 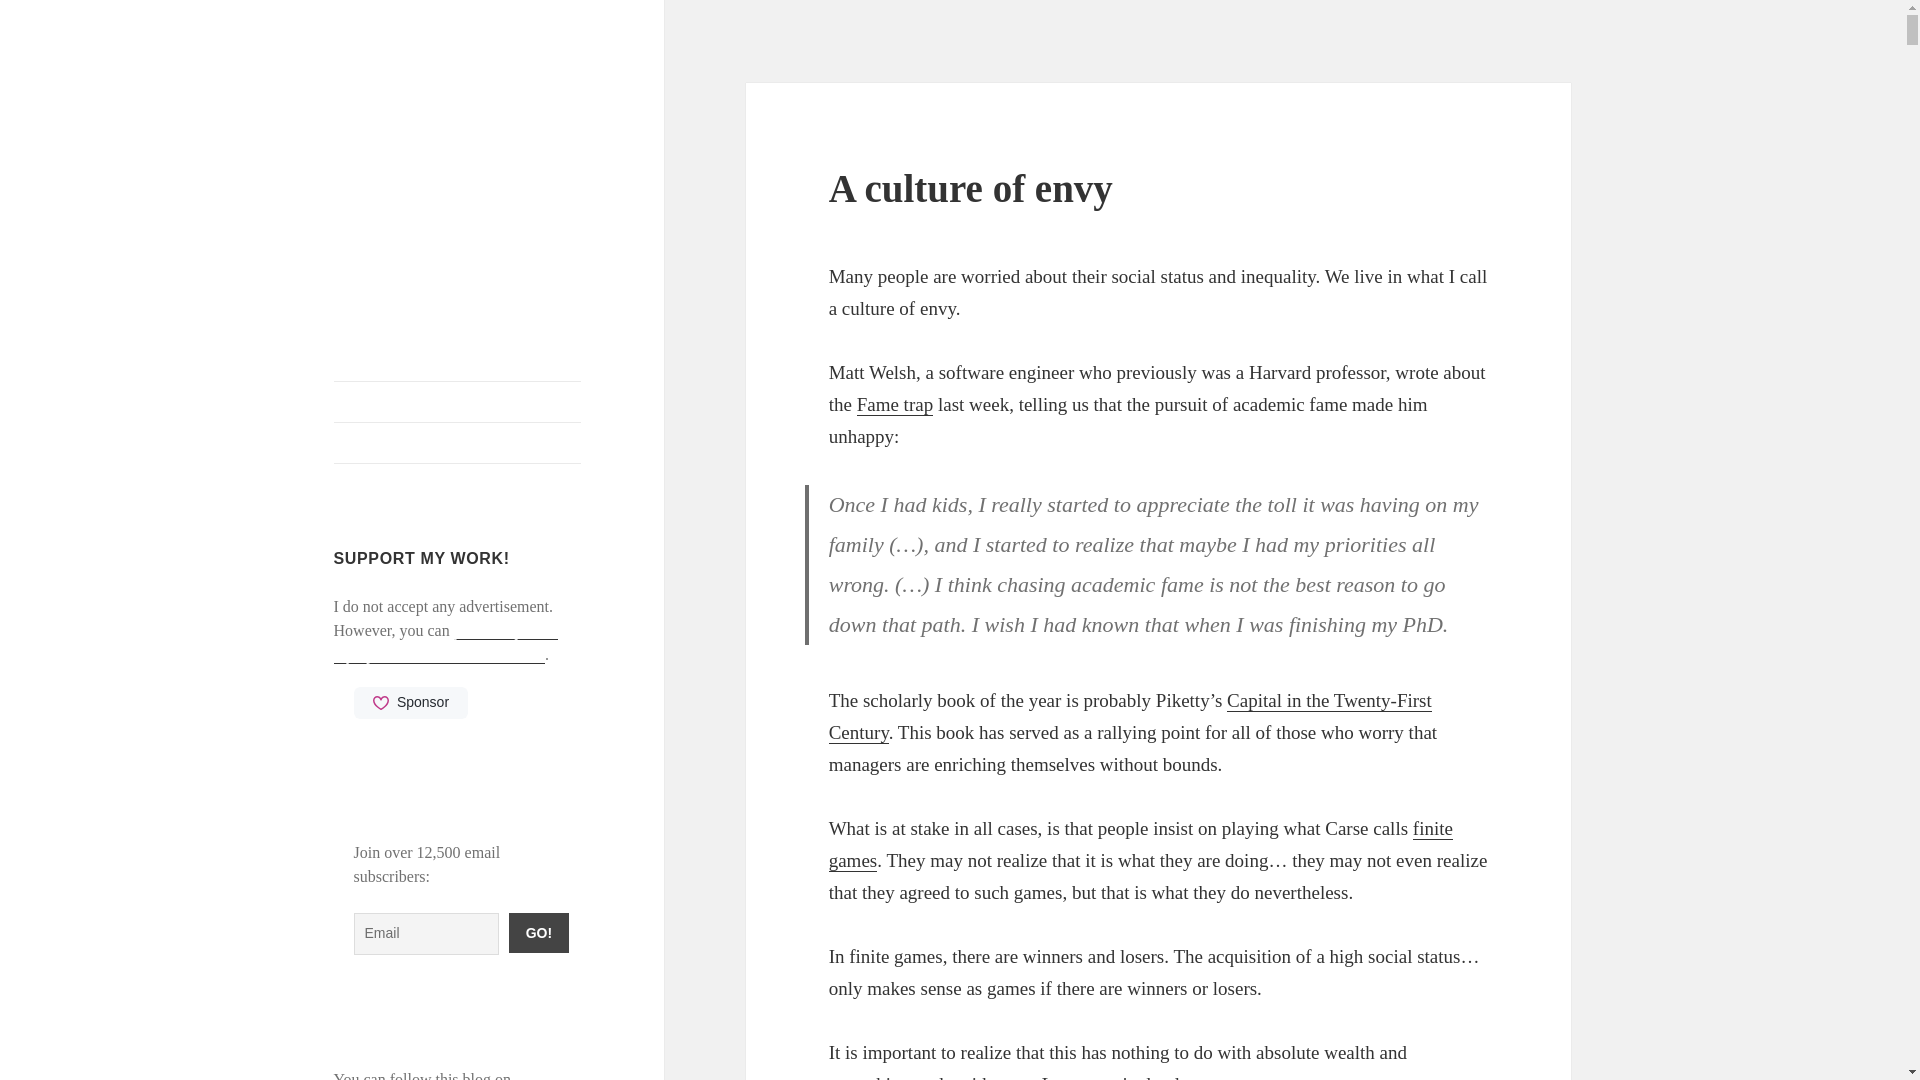 I want to click on you can sponsor my open-source work on GitHub, so click(x=446, y=643).